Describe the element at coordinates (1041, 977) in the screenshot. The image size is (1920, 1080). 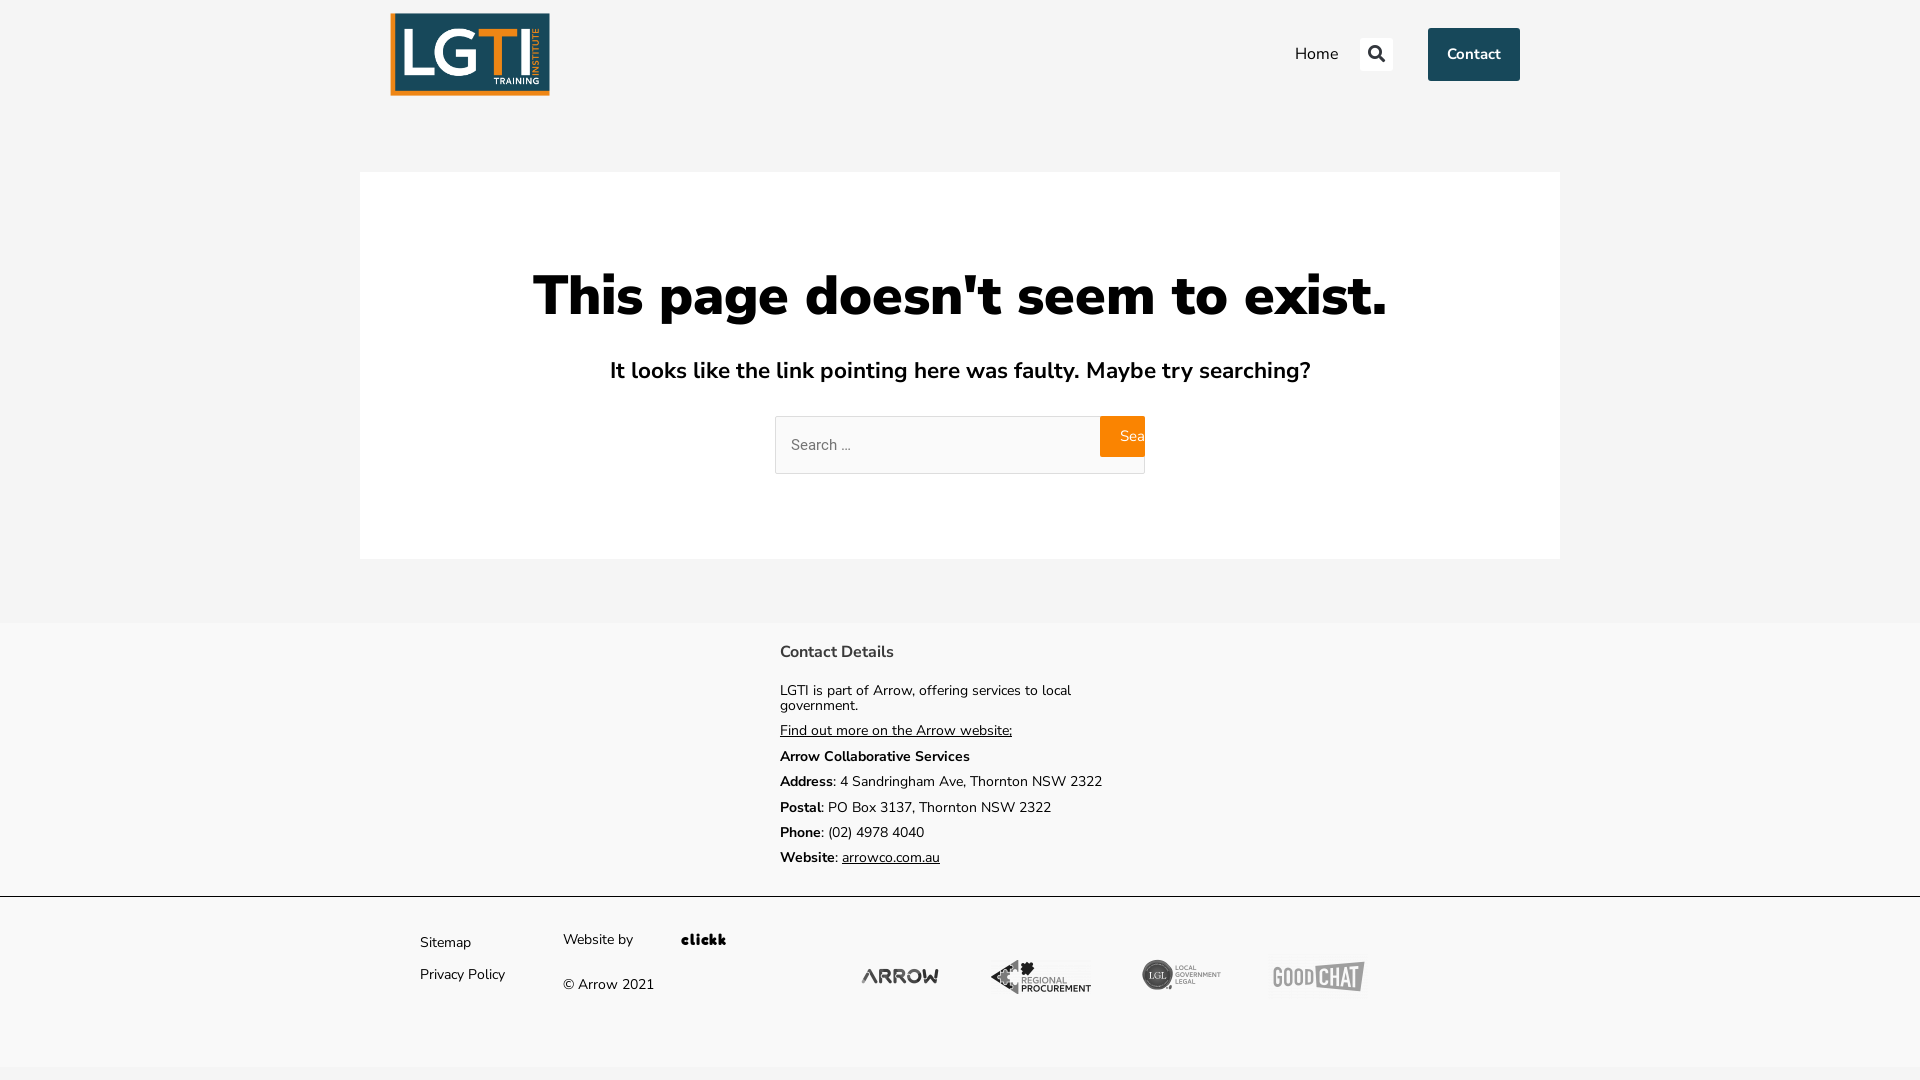
I see `Regional Procurement Logo (1)` at that location.